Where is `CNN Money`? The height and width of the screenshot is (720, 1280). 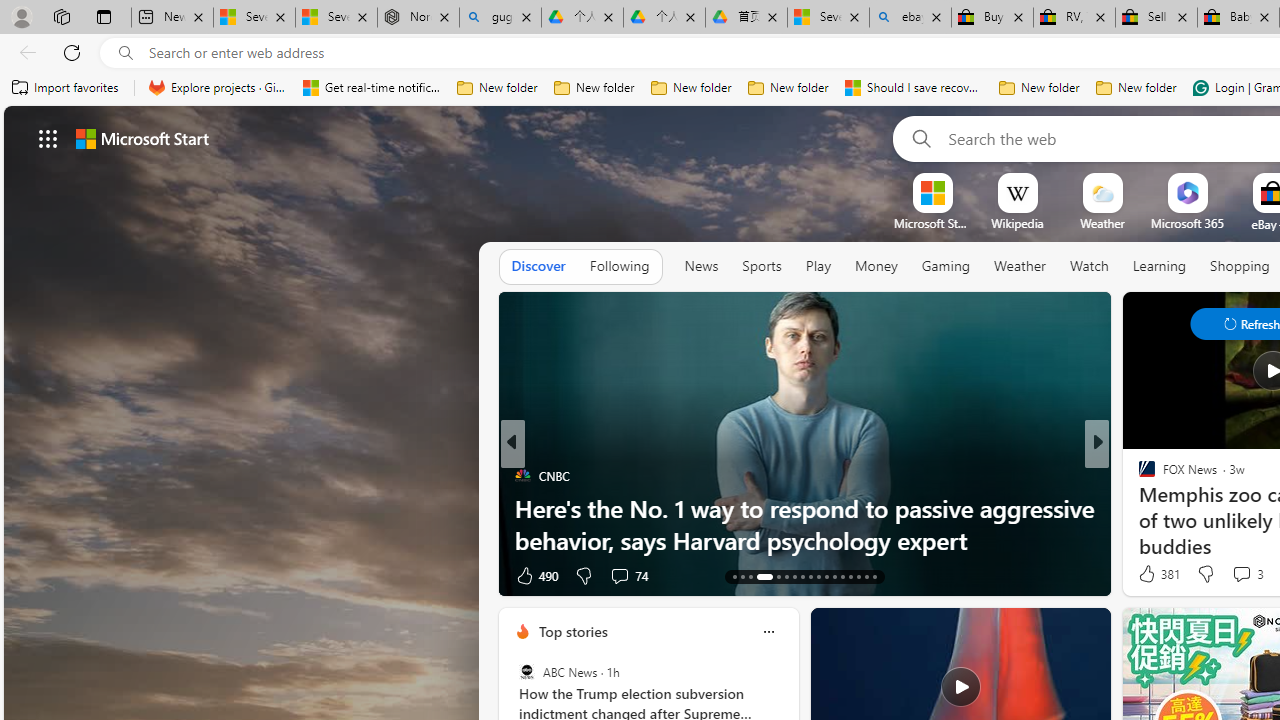
CNN Money is located at coordinates (1138, 476).